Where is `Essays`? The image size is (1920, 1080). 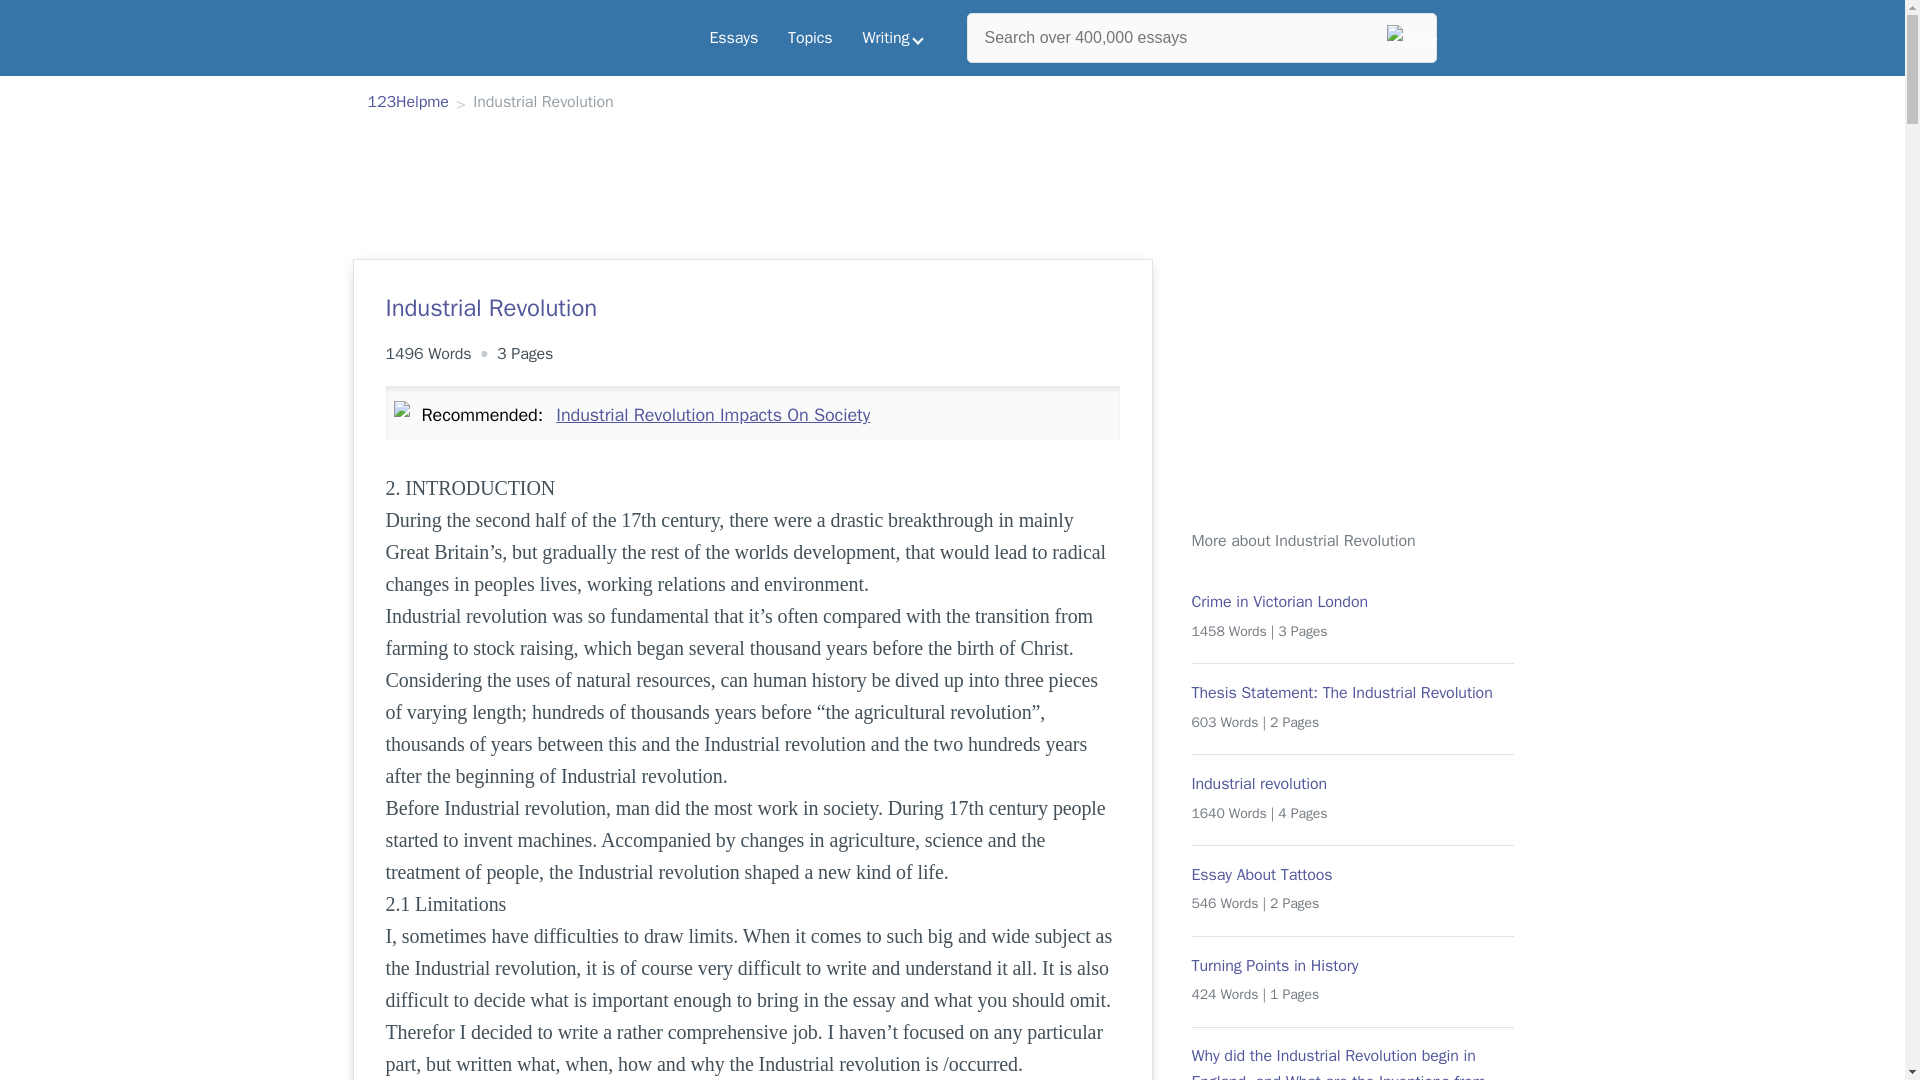
Essays is located at coordinates (733, 38).